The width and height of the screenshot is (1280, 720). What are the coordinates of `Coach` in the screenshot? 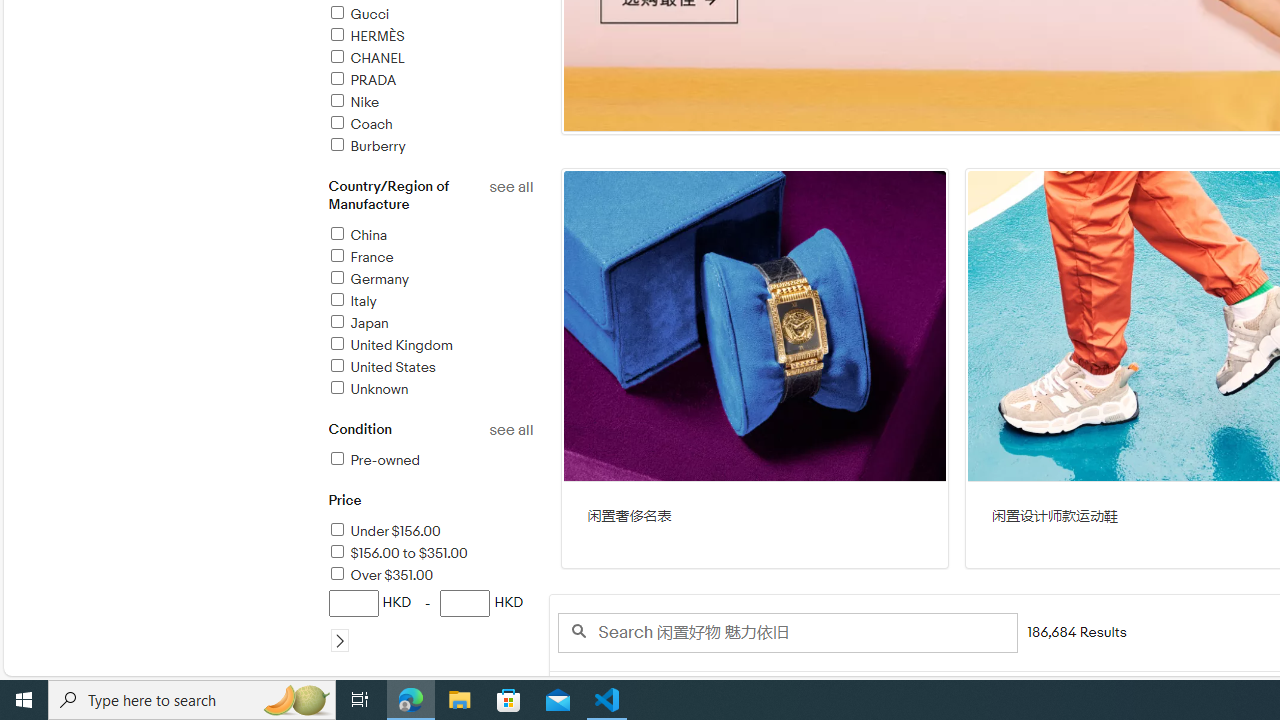 It's located at (359, 124).